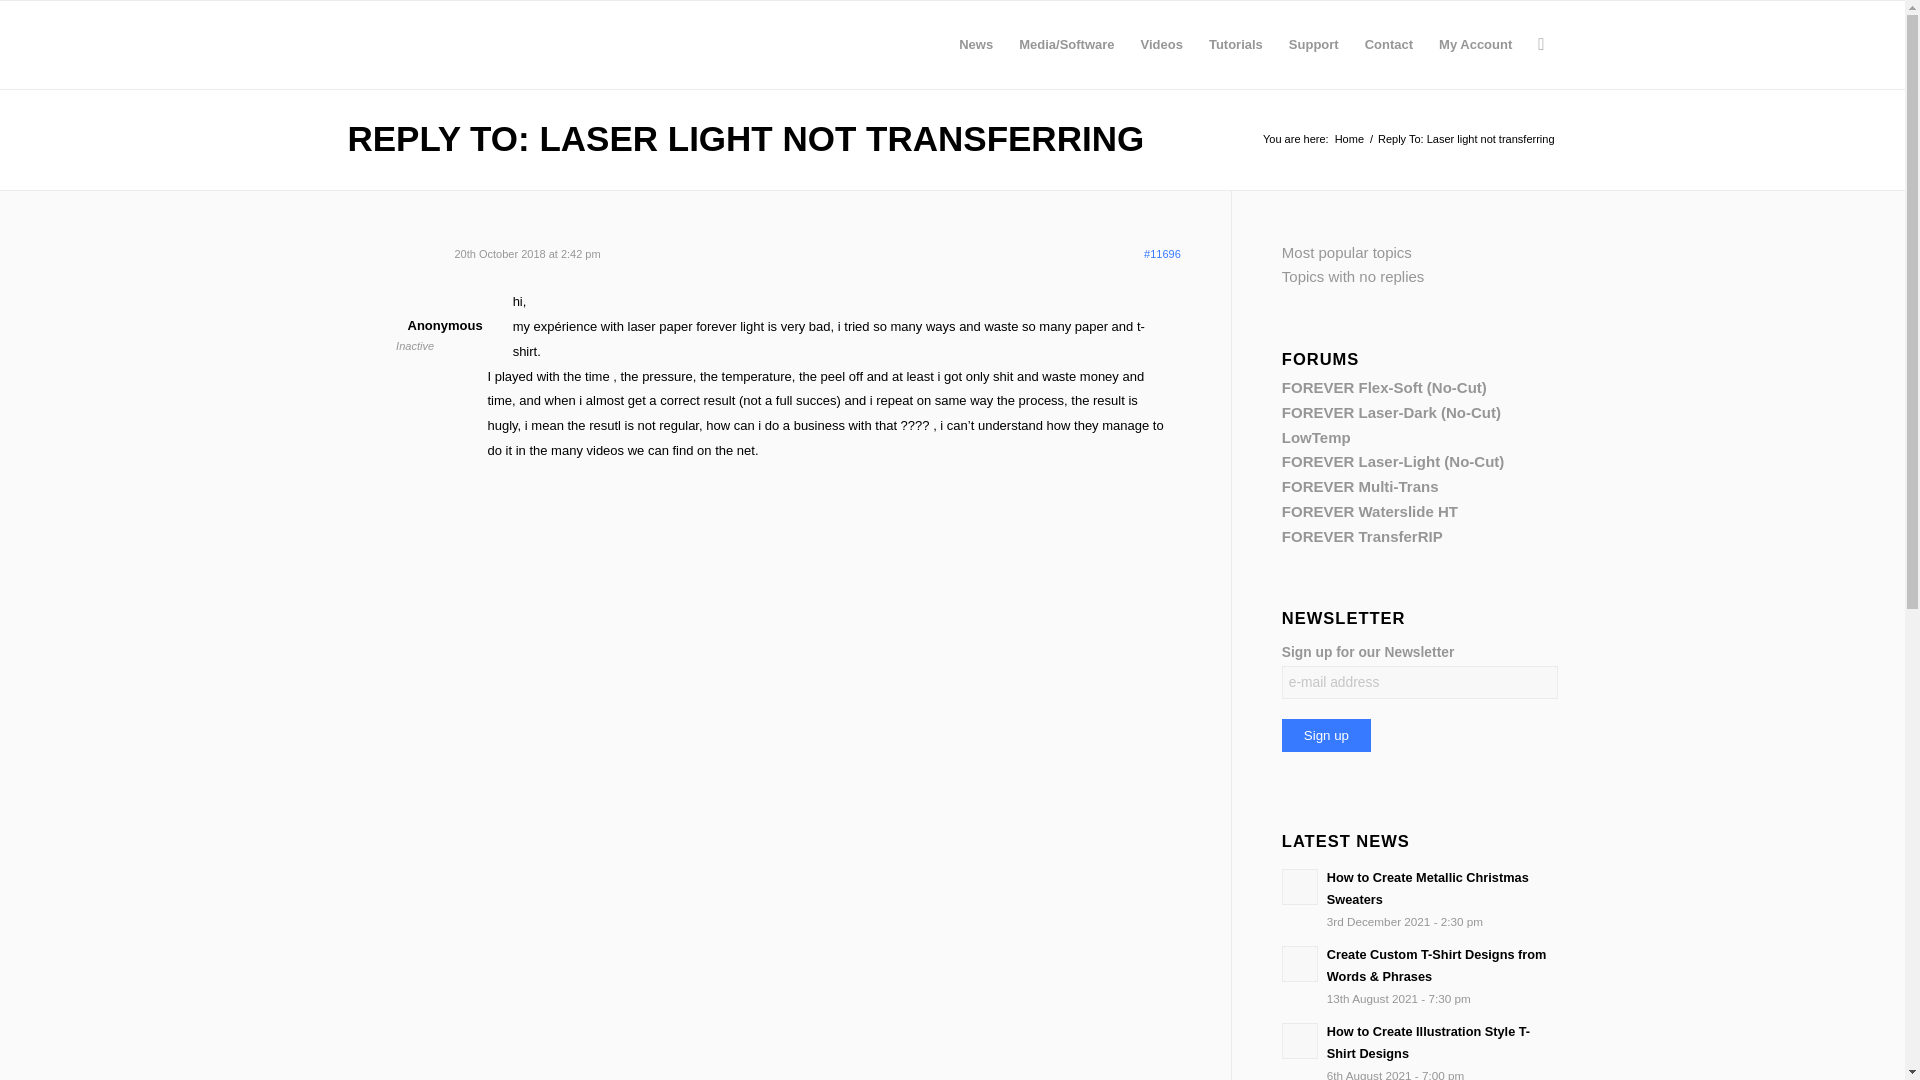 The width and height of the screenshot is (1920, 1080). What do you see at coordinates (1353, 276) in the screenshot?
I see `Topics with no replies` at bounding box center [1353, 276].